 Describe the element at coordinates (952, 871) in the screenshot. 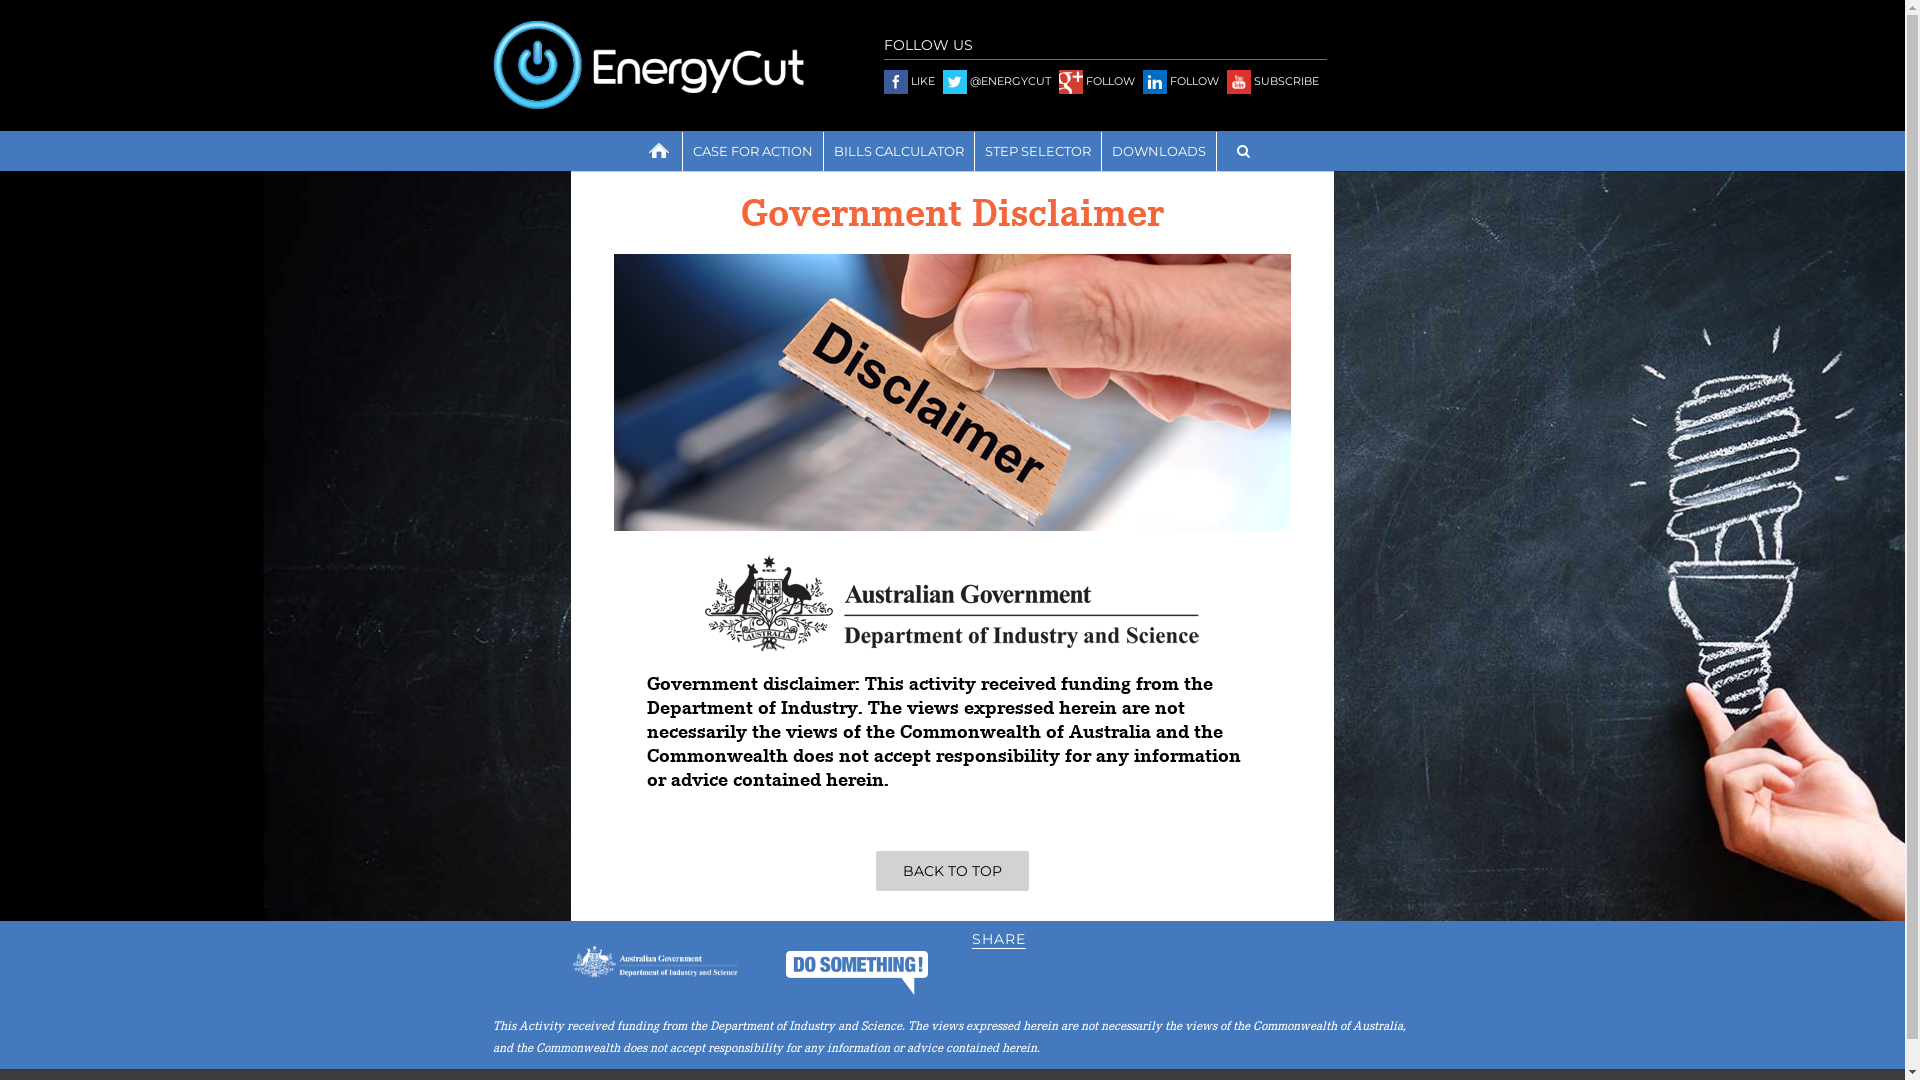

I see `BACK TO TOP` at that location.